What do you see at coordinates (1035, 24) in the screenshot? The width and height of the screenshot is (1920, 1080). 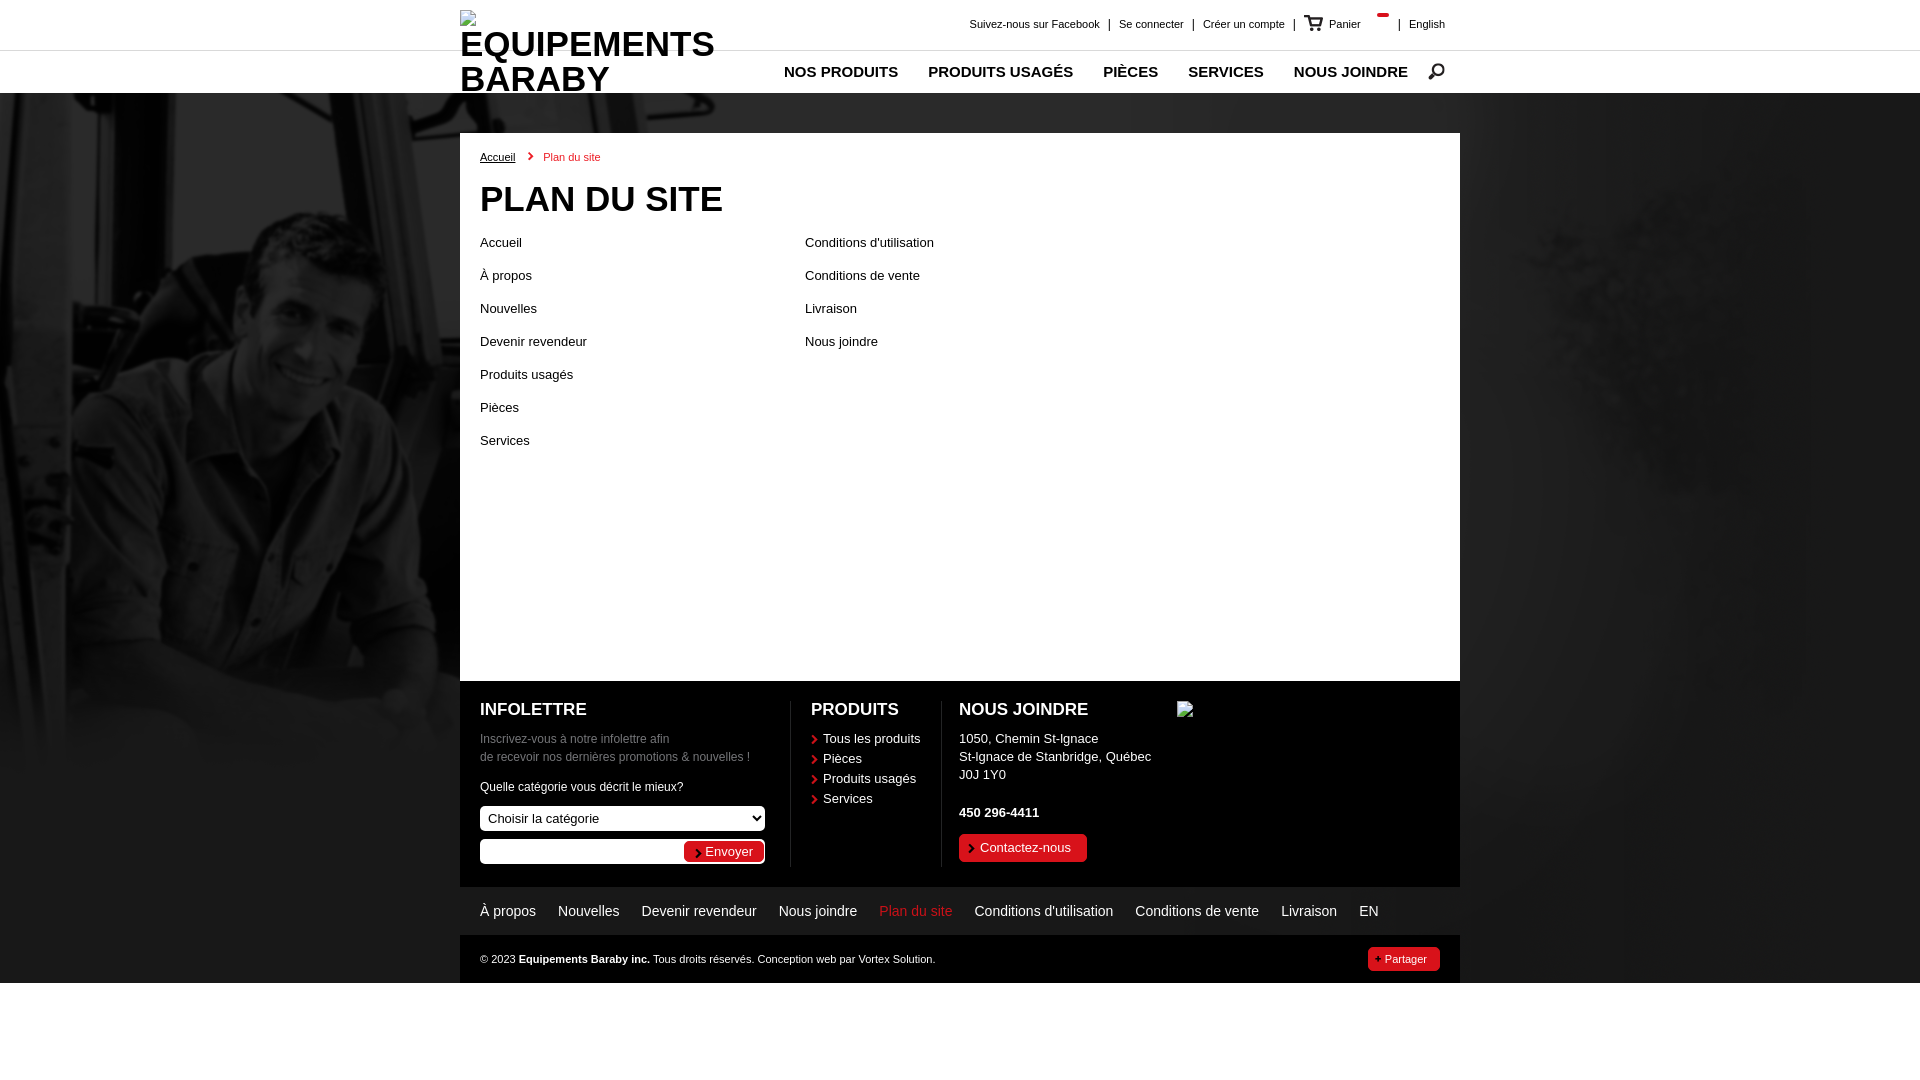 I see `Suivez-nous sur Facebook` at bounding box center [1035, 24].